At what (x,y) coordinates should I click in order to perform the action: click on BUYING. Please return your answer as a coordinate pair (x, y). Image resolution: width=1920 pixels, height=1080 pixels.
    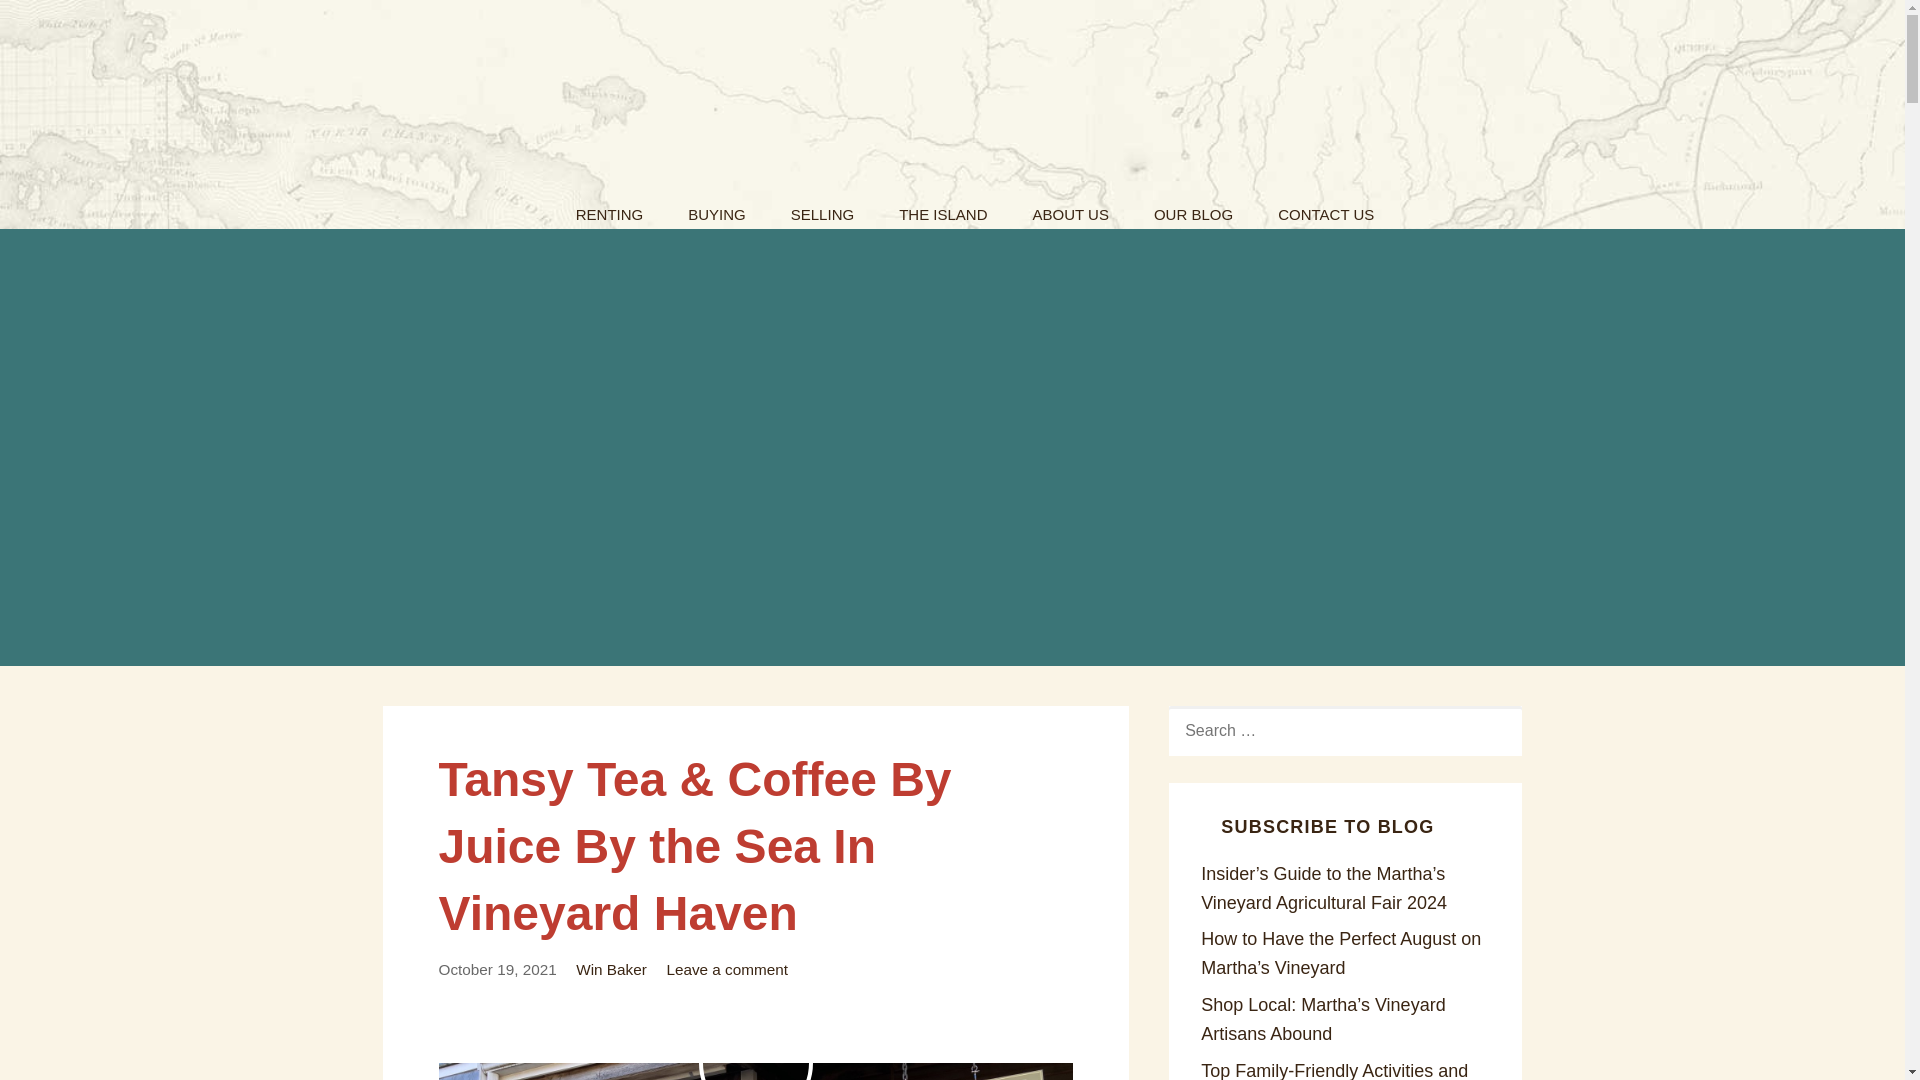
    Looking at the image, I should click on (717, 208).